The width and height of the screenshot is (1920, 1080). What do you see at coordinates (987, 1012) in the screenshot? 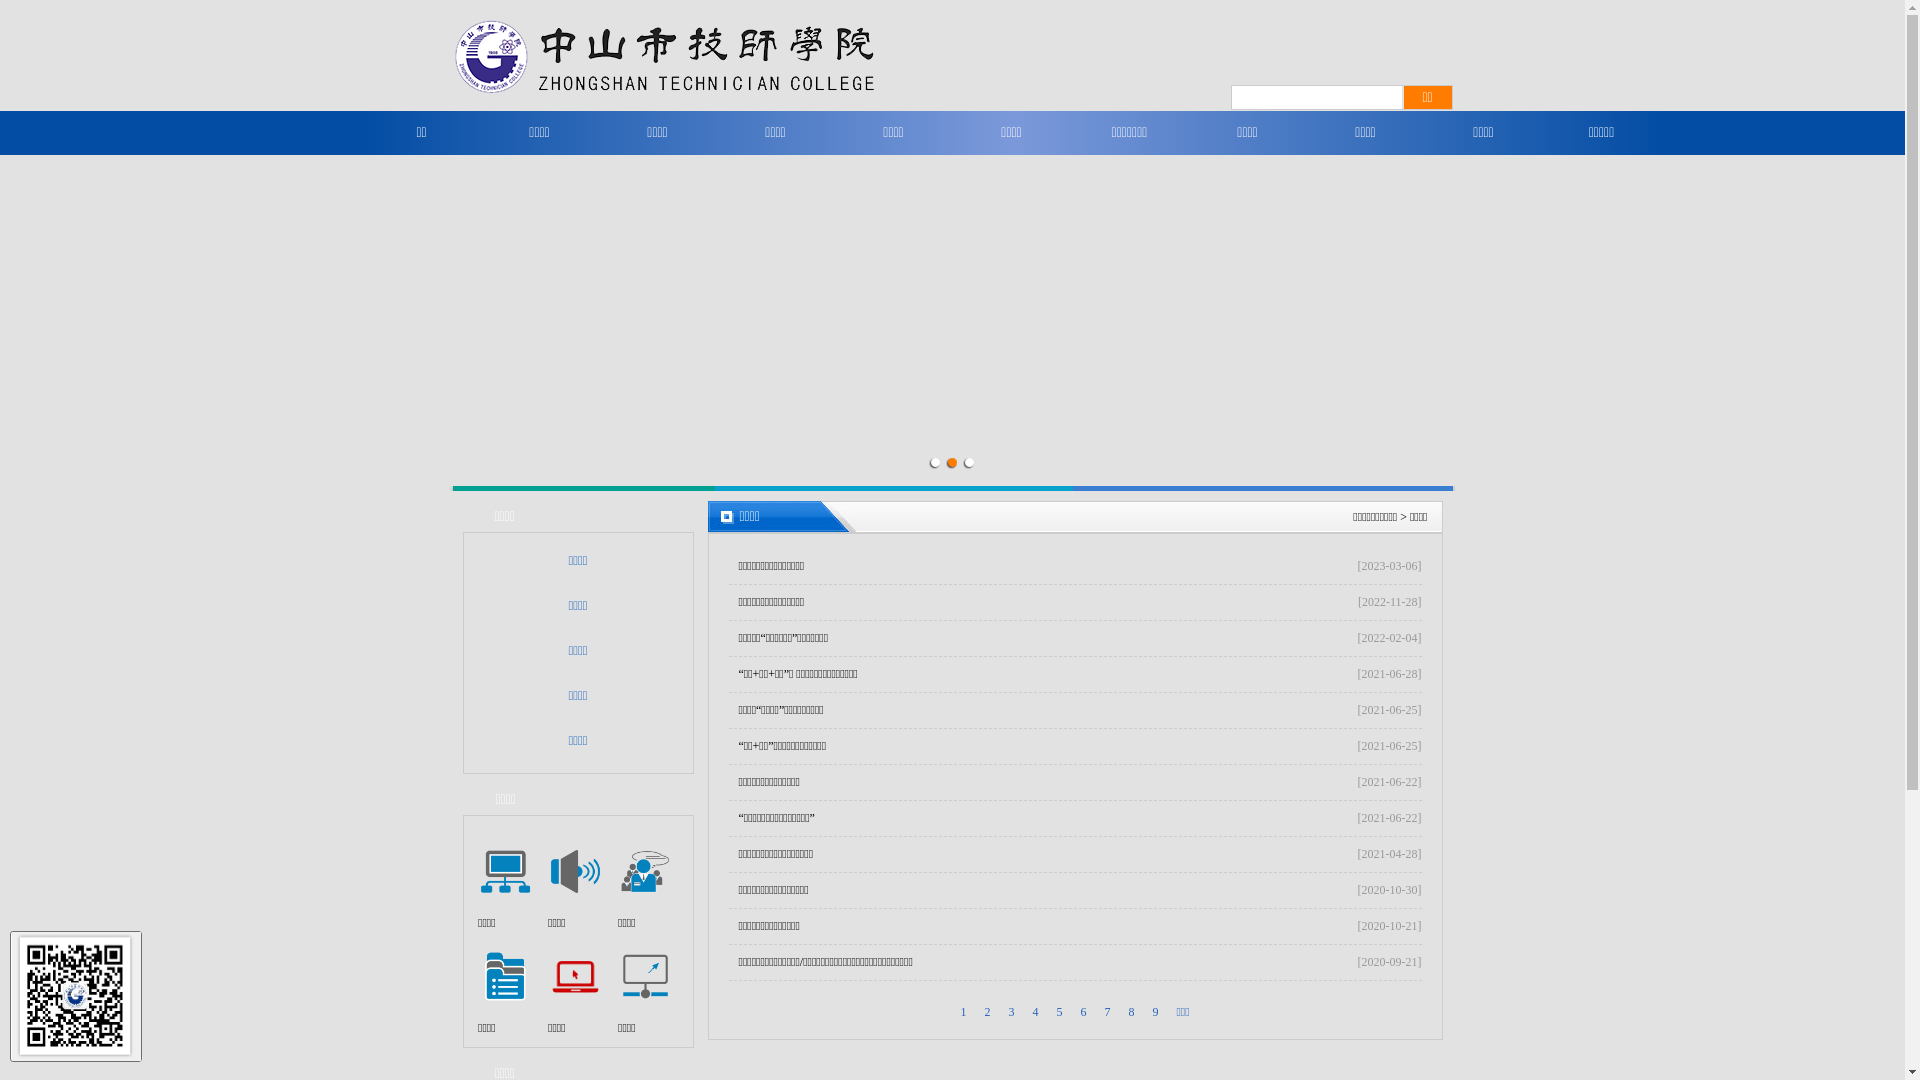
I see `2` at bounding box center [987, 1012].